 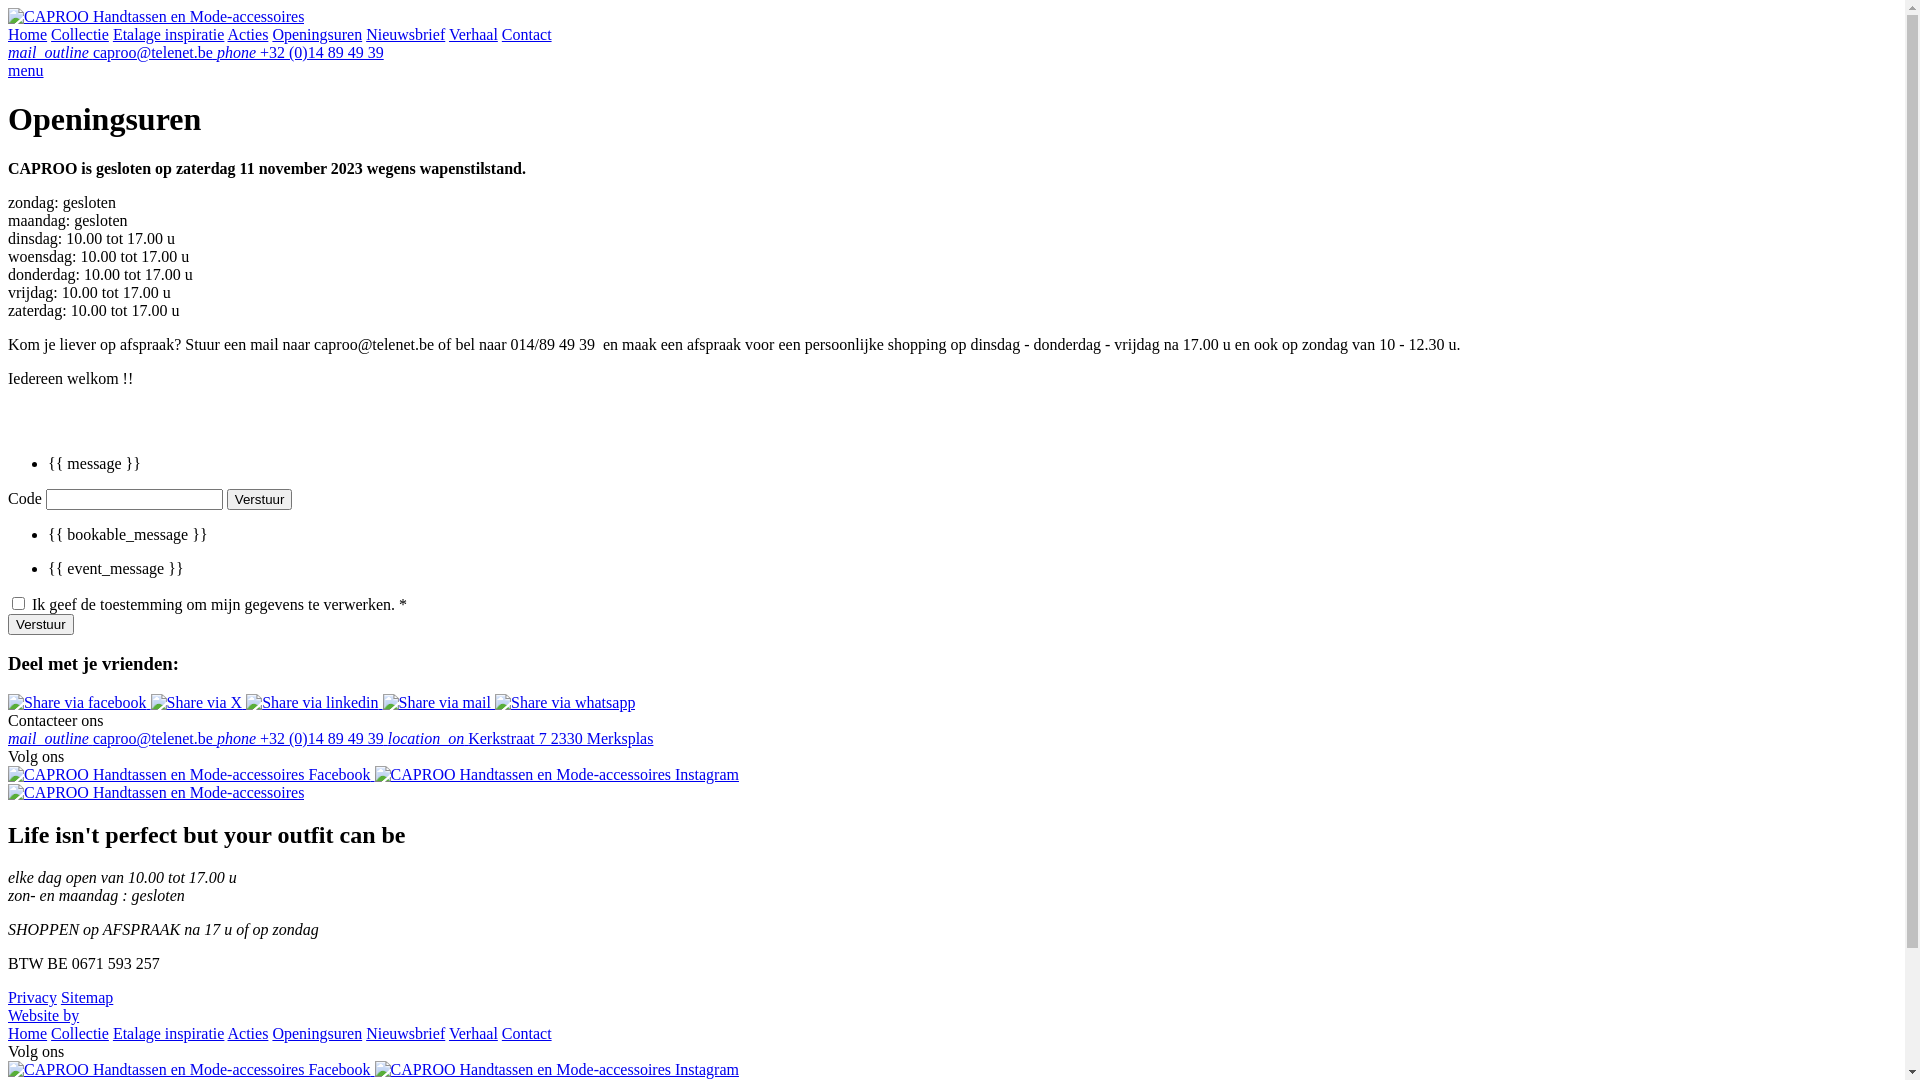 What do you see at coordinates (28, 1034) in the screenshot?
I see `Home` at bounding box center [28, 1034].